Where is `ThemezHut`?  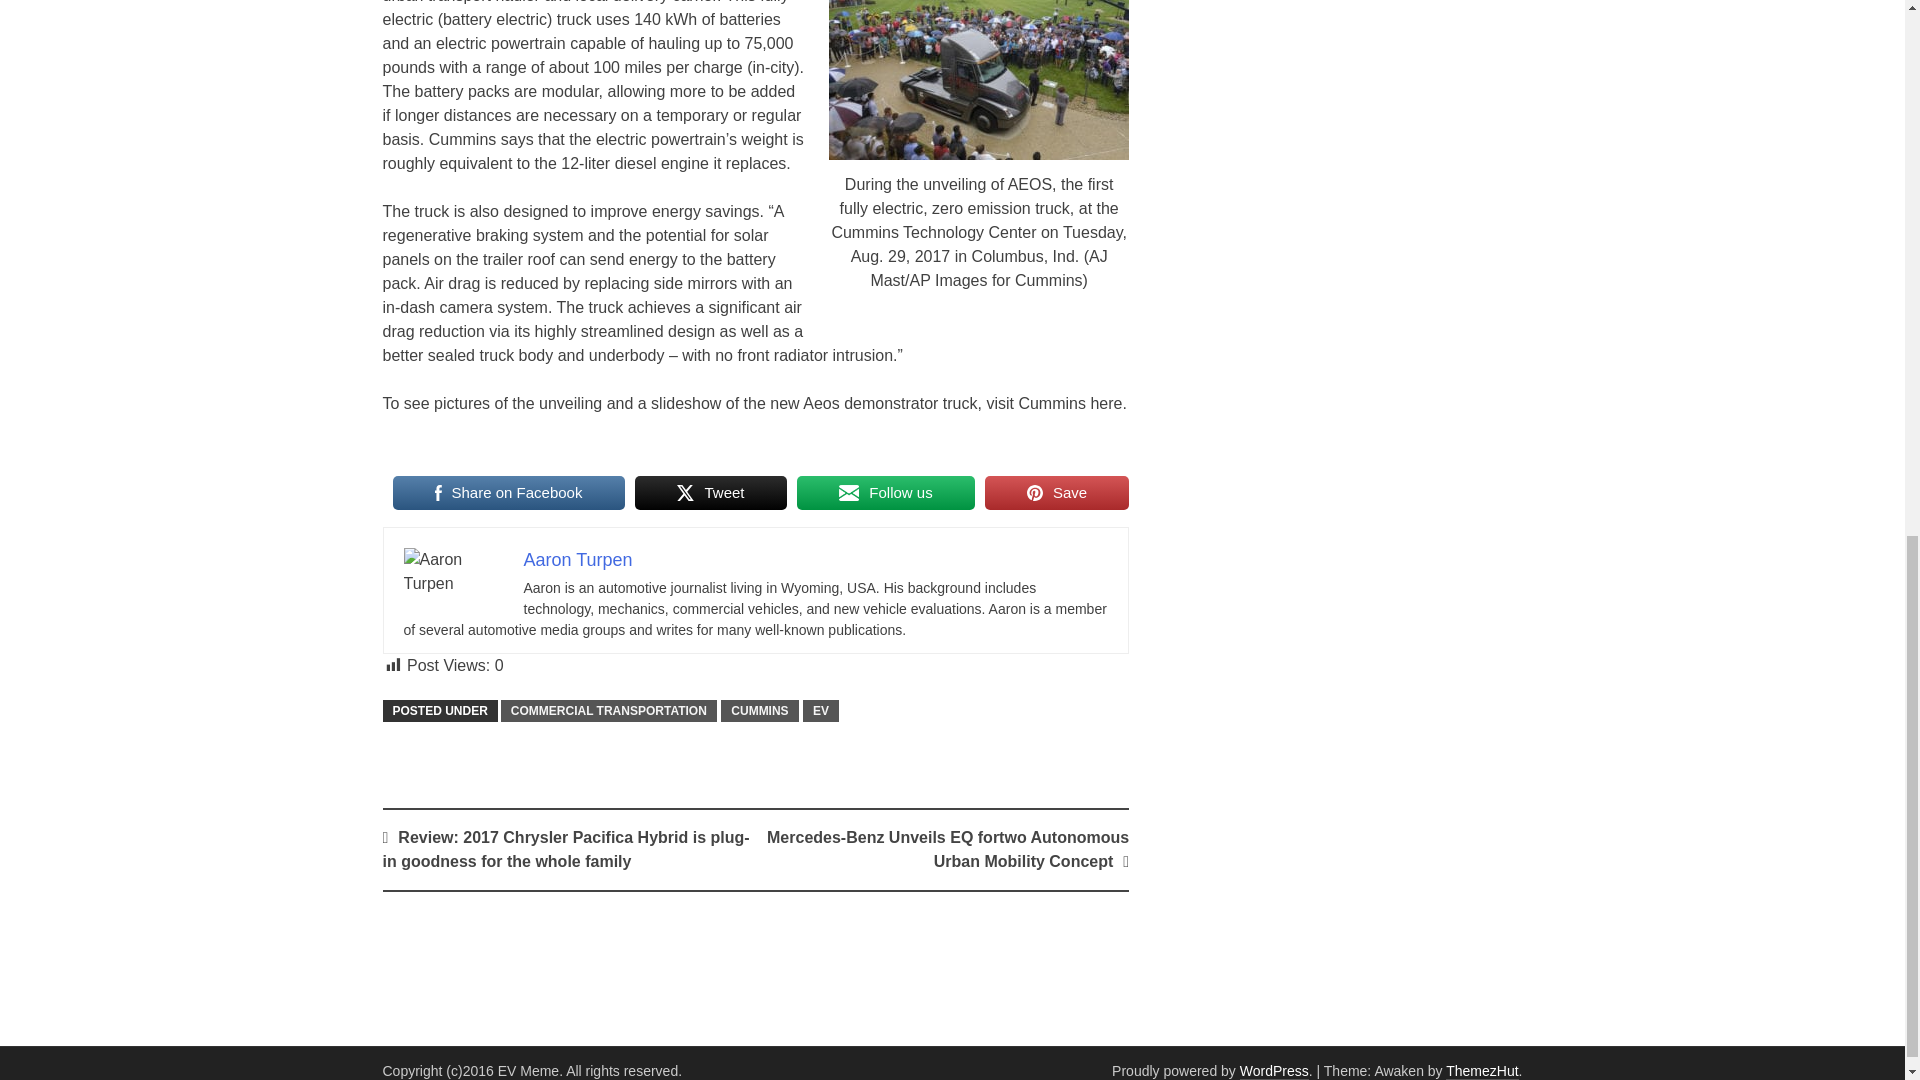
ThemezHut is located at coordinates (1482, 1071).